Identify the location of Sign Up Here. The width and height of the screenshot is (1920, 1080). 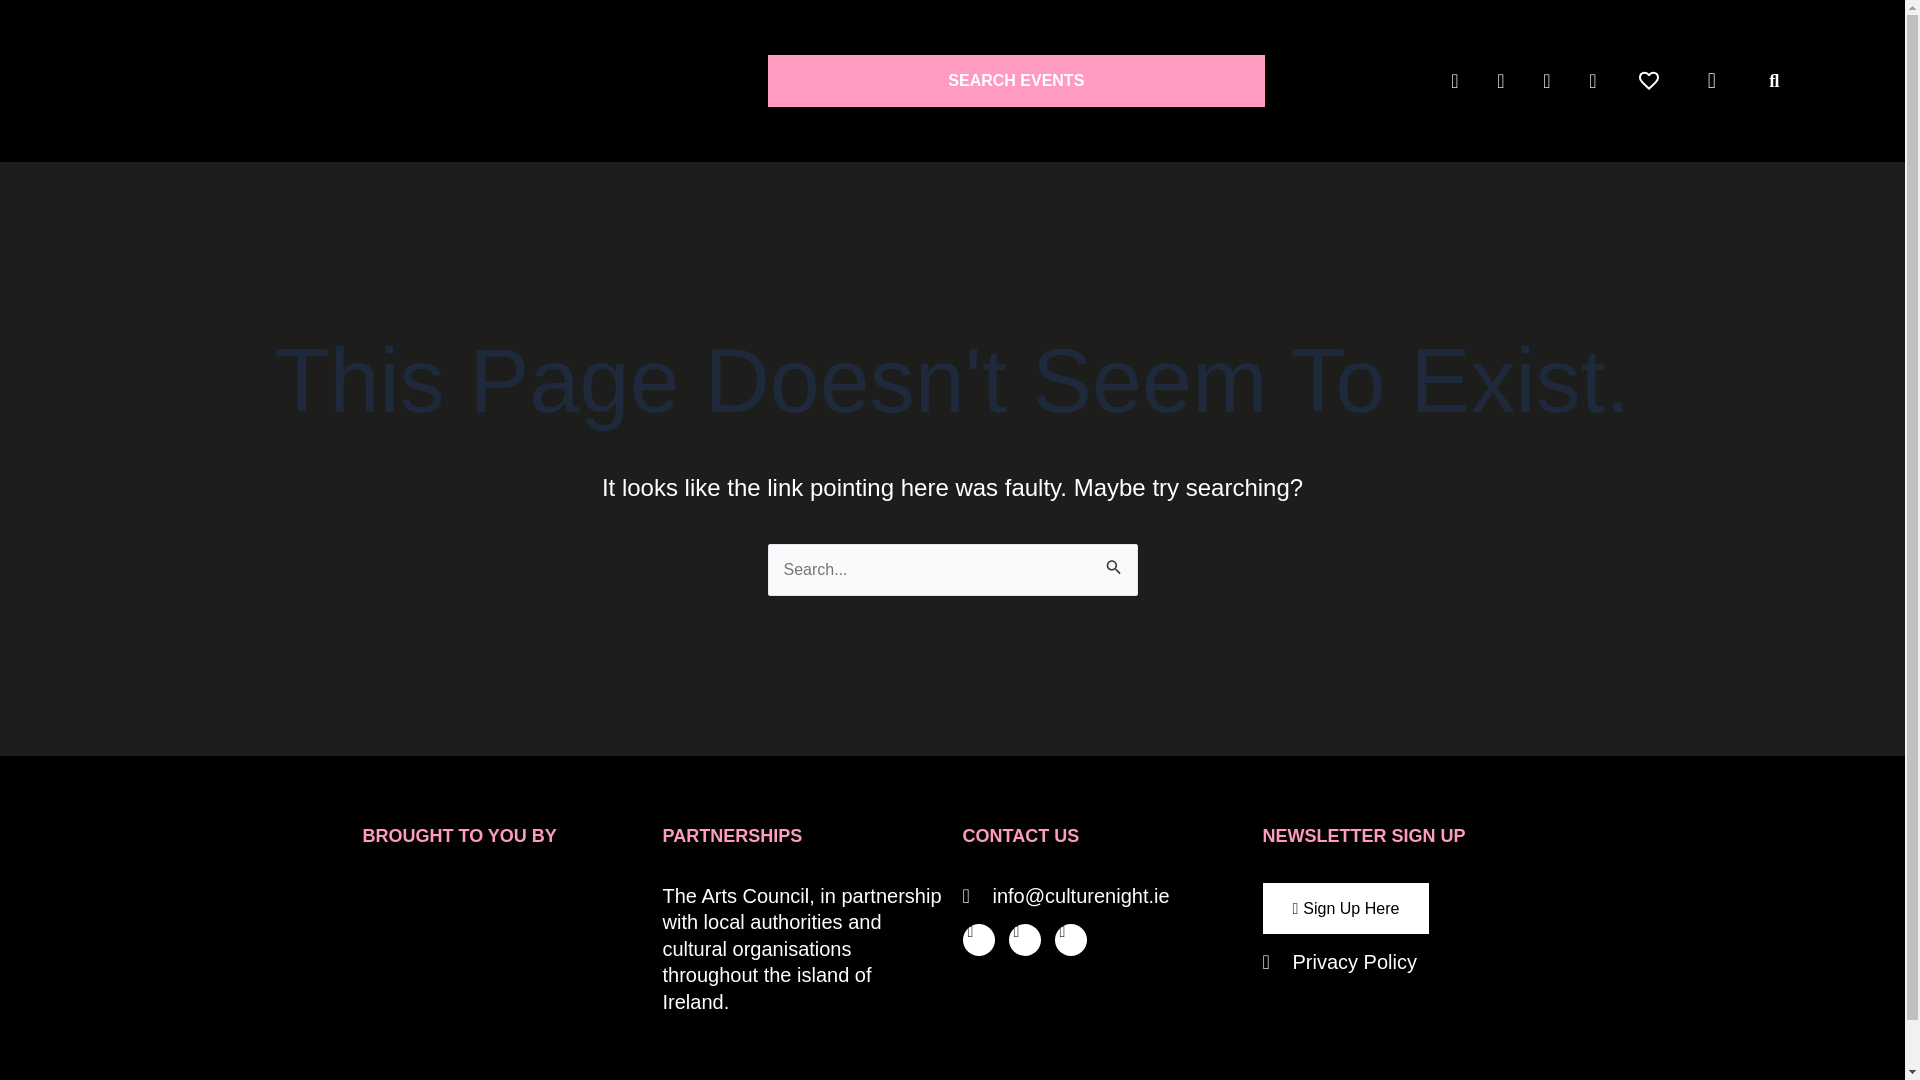
(1344, 908).